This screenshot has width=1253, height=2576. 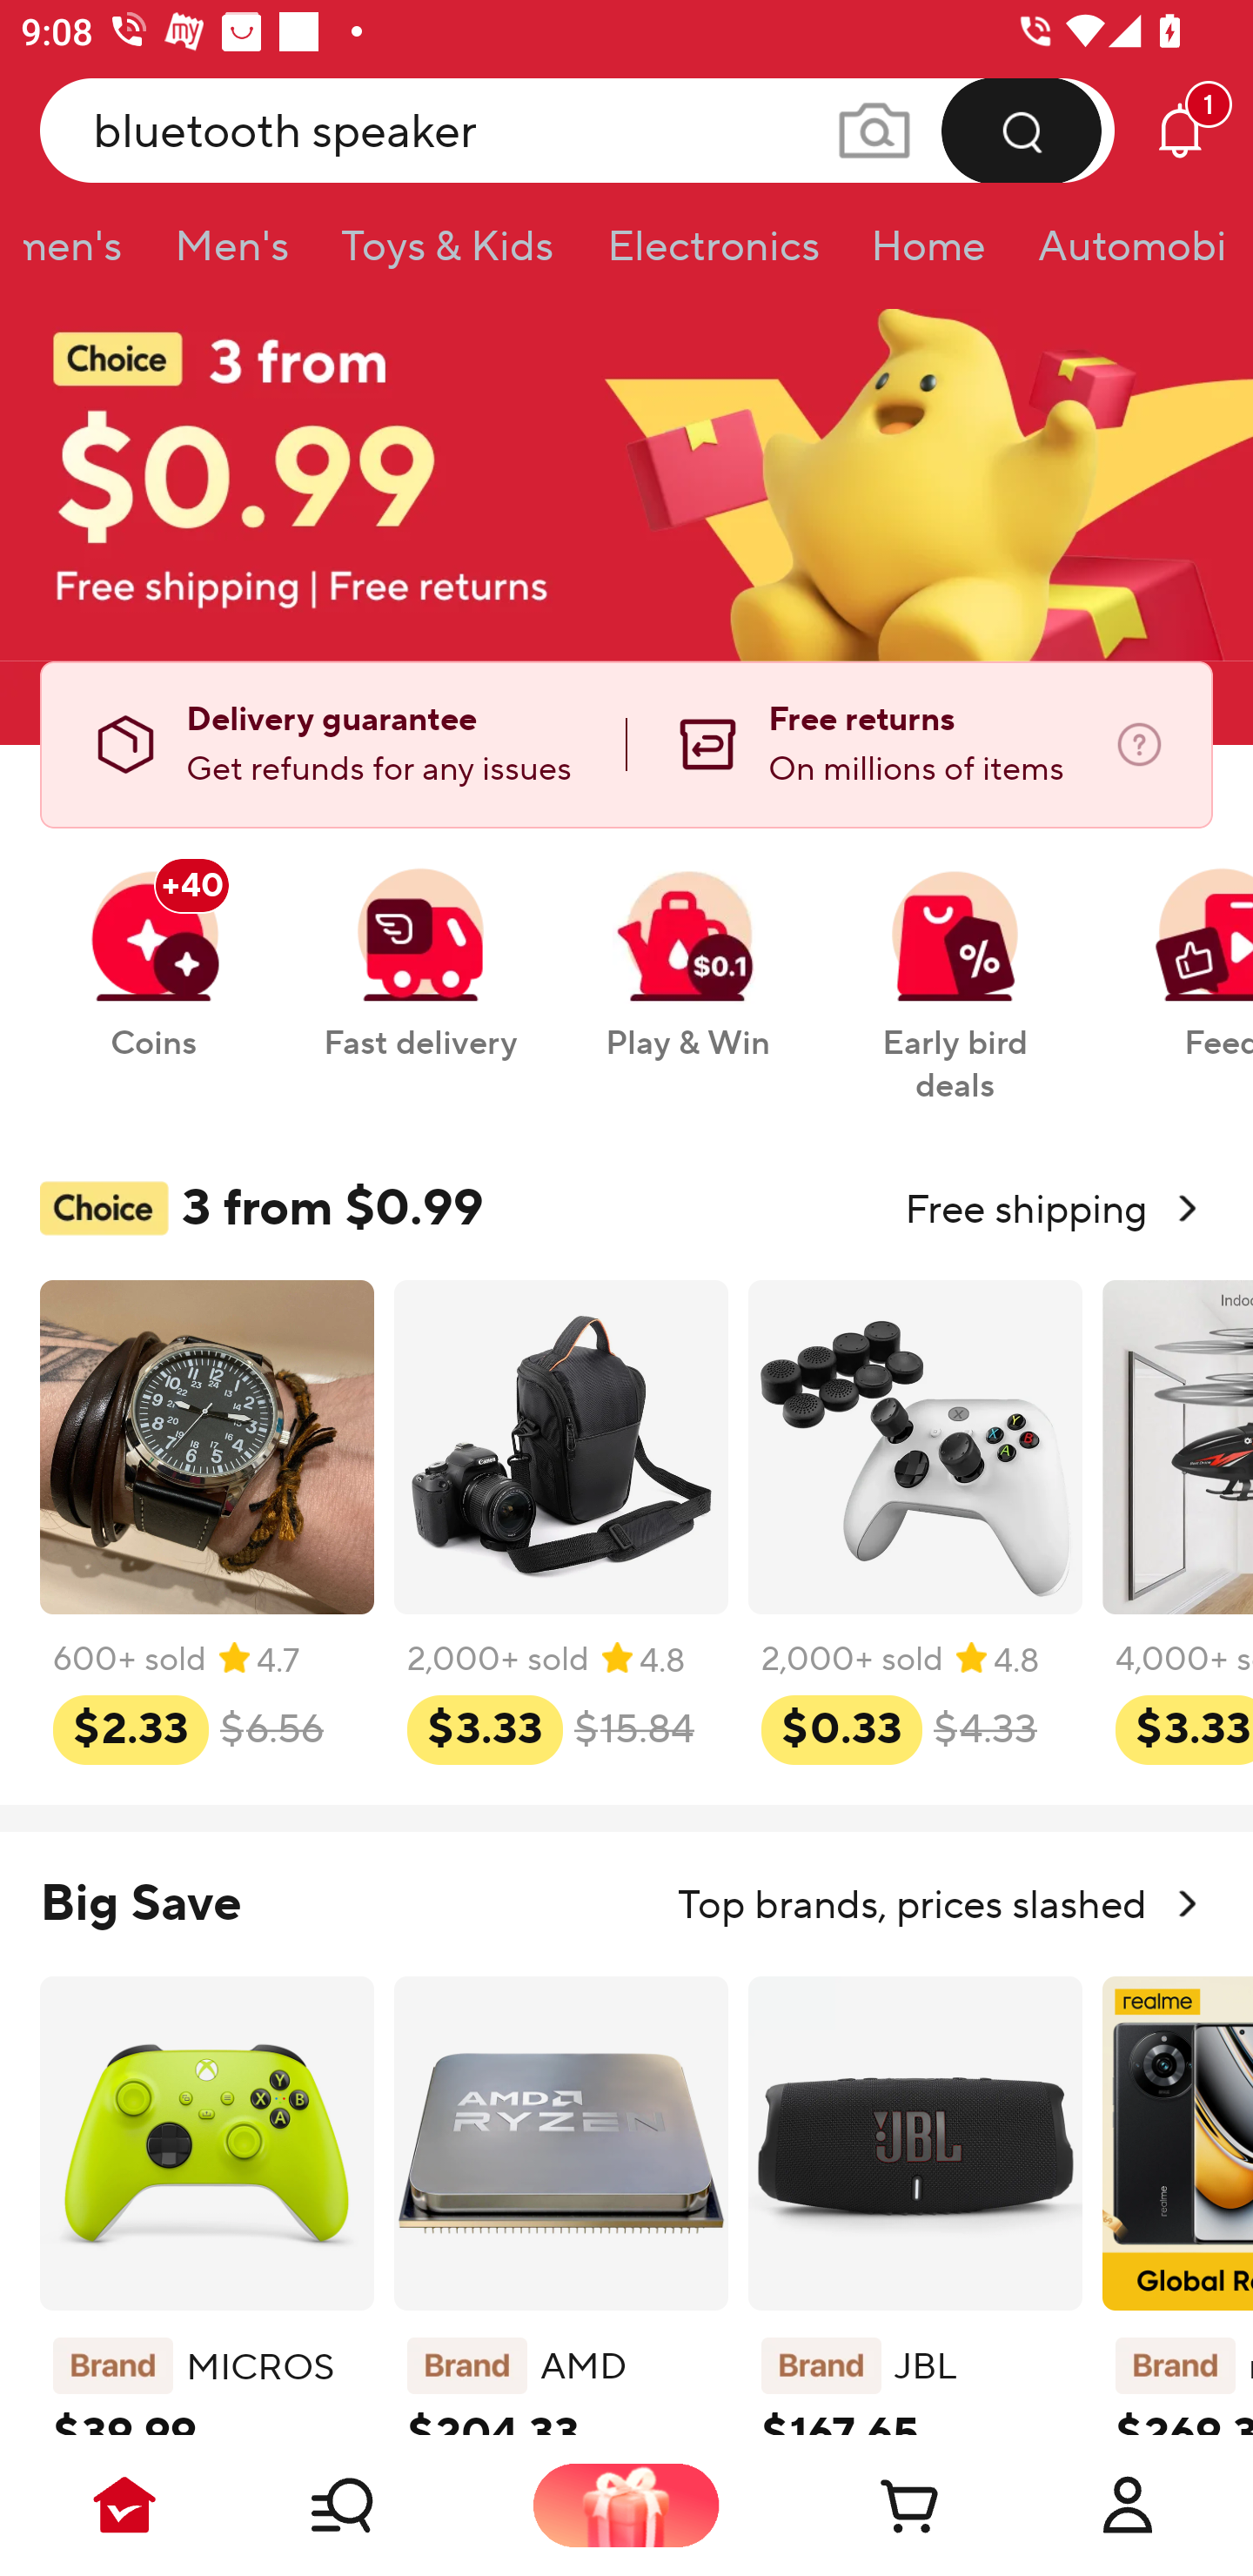 I want to click on Automobile, so click(x=1119, y=256).